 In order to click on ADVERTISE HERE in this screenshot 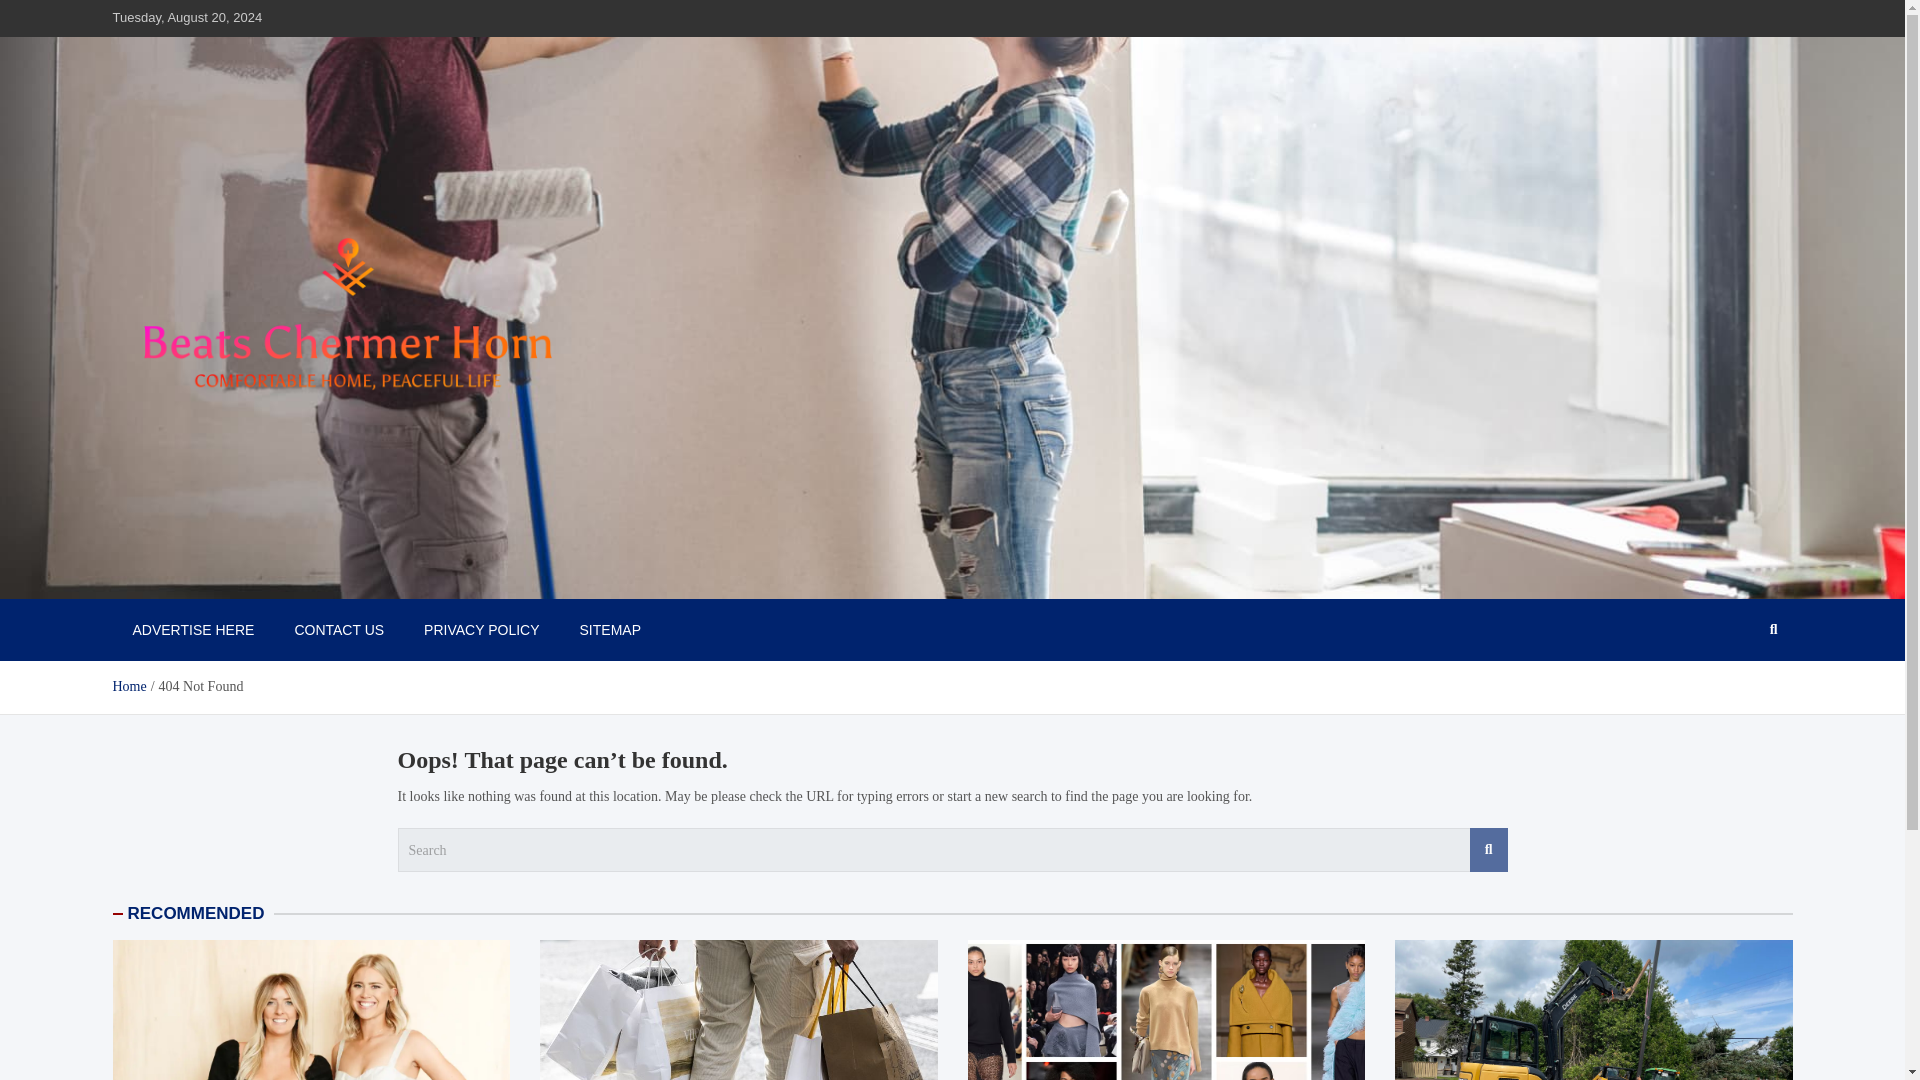, I will do `click(192, 630)`.